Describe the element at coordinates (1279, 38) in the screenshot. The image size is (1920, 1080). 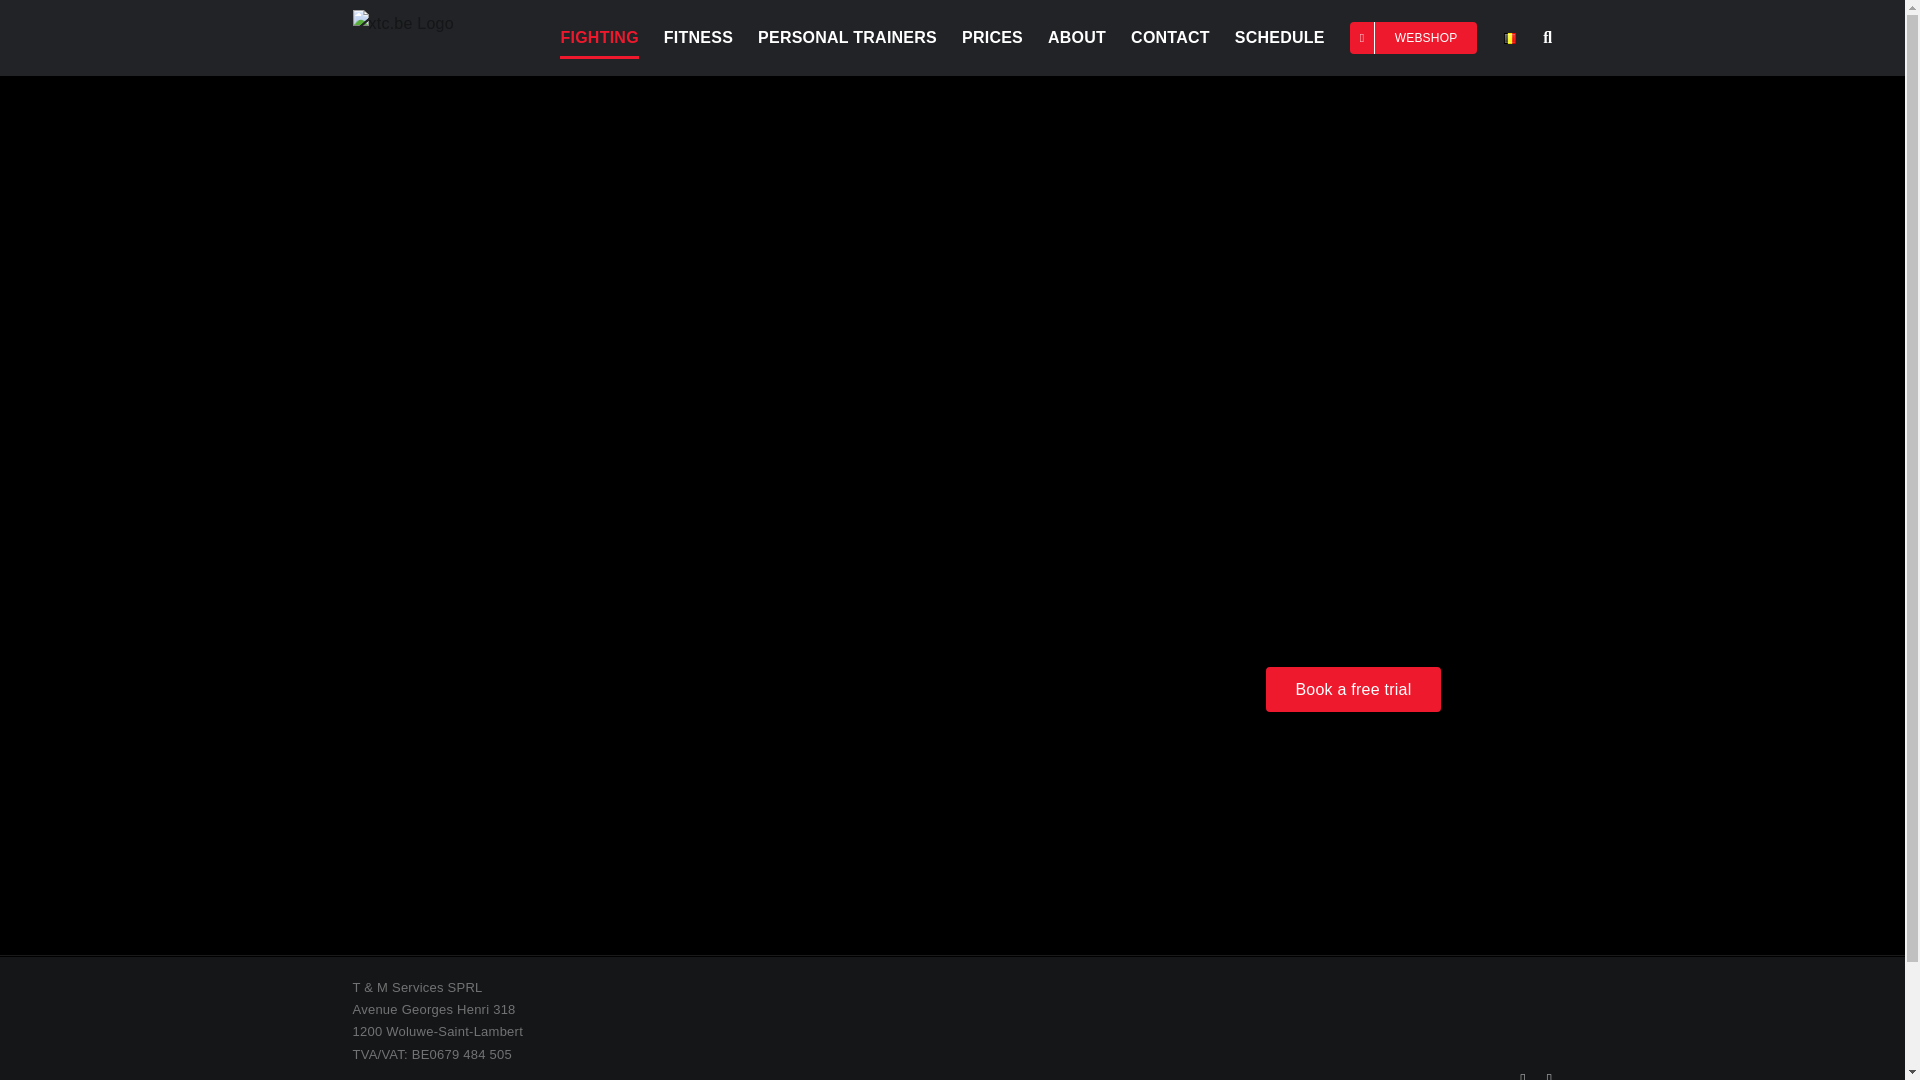
I see `SCHEDULE` at that location.